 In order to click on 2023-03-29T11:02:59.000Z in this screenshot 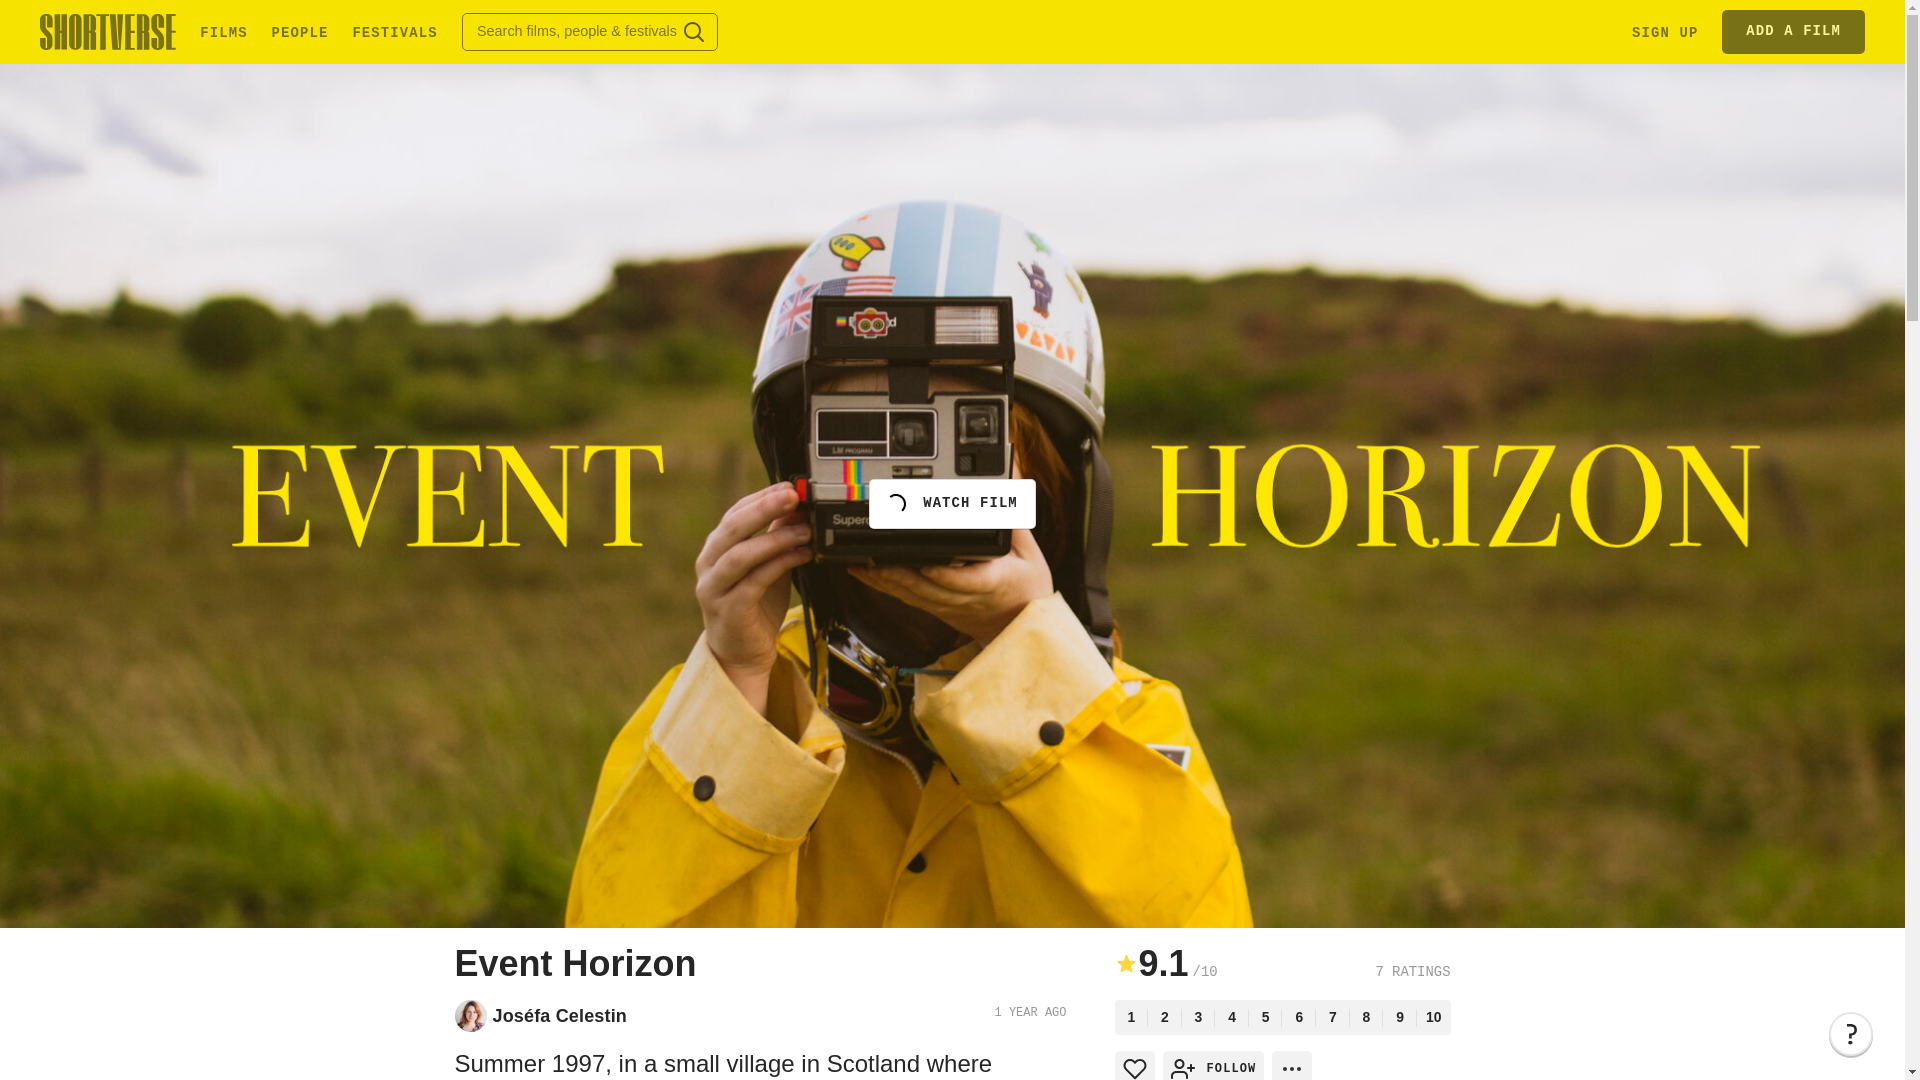, I will do `click(1030, 1012)`.